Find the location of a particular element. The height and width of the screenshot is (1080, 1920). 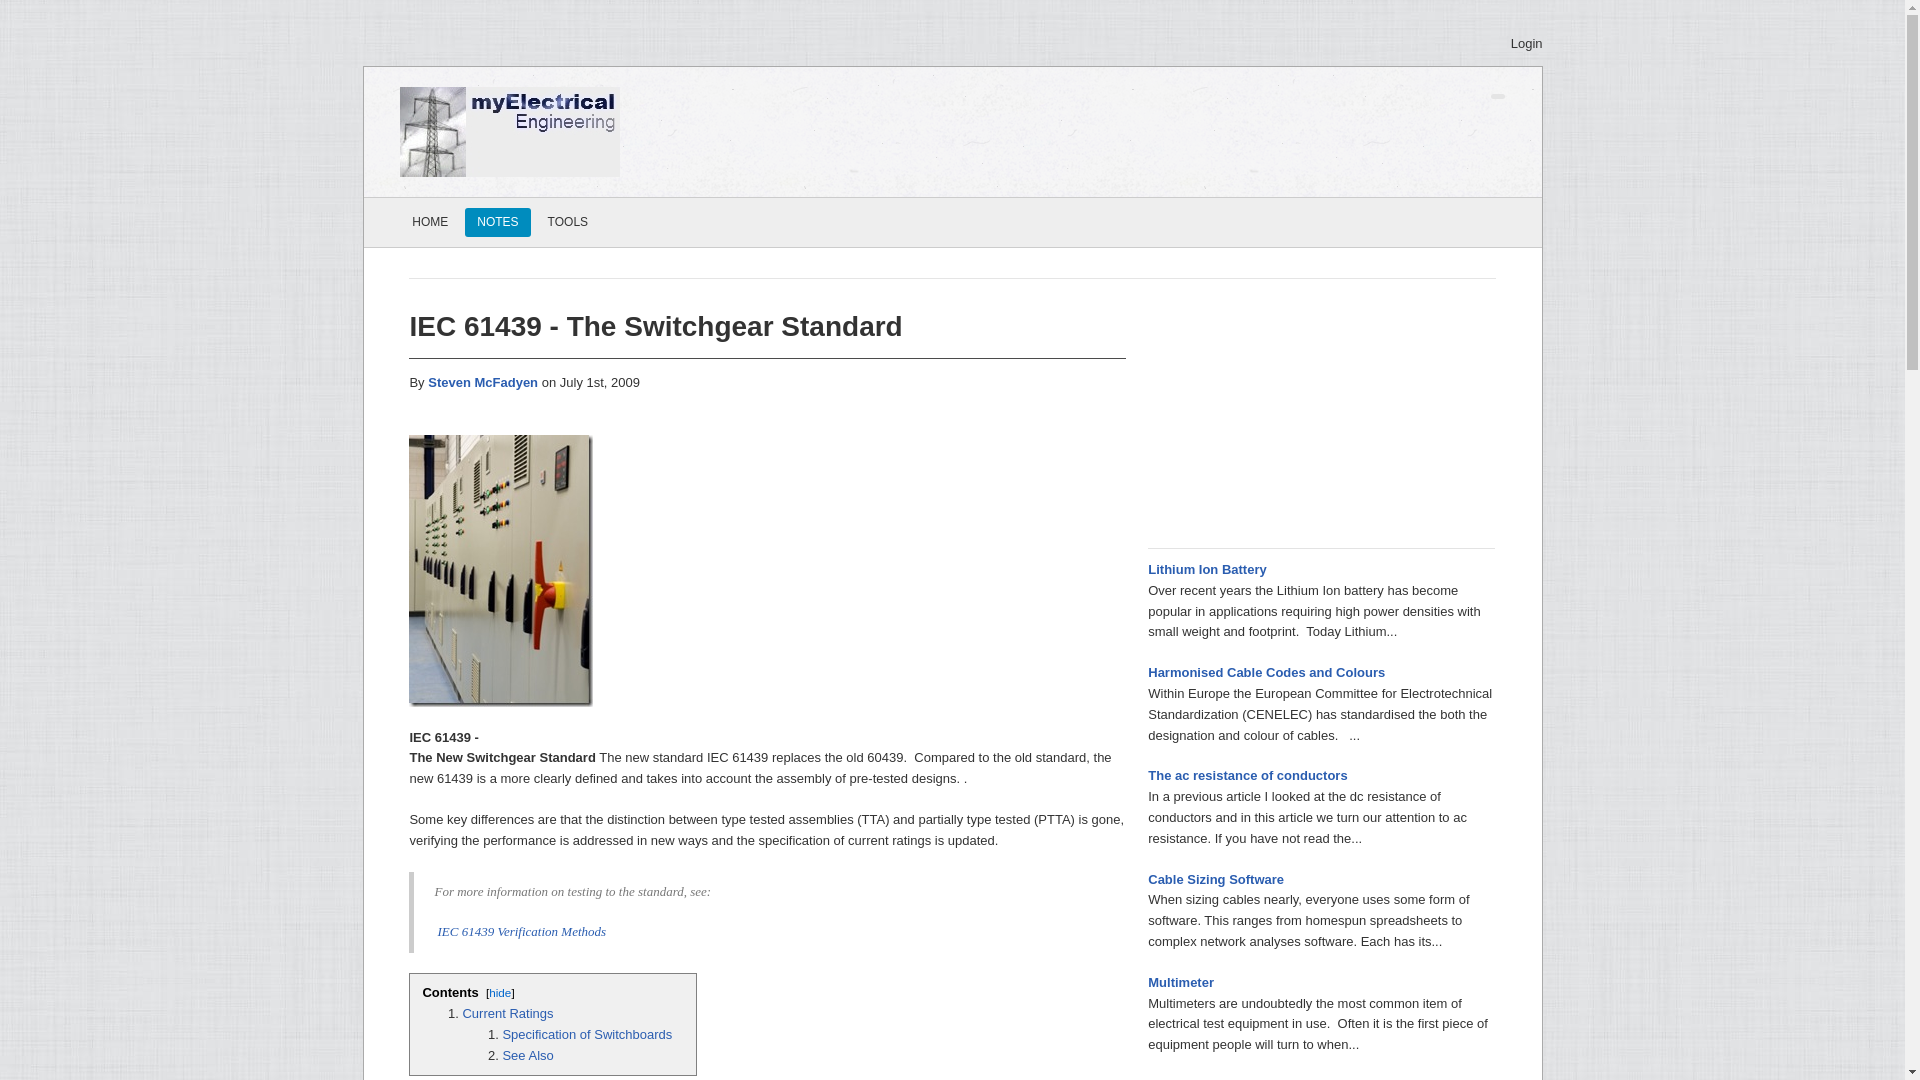

Specification of Switchboards is located at coordinates (586, 1034).